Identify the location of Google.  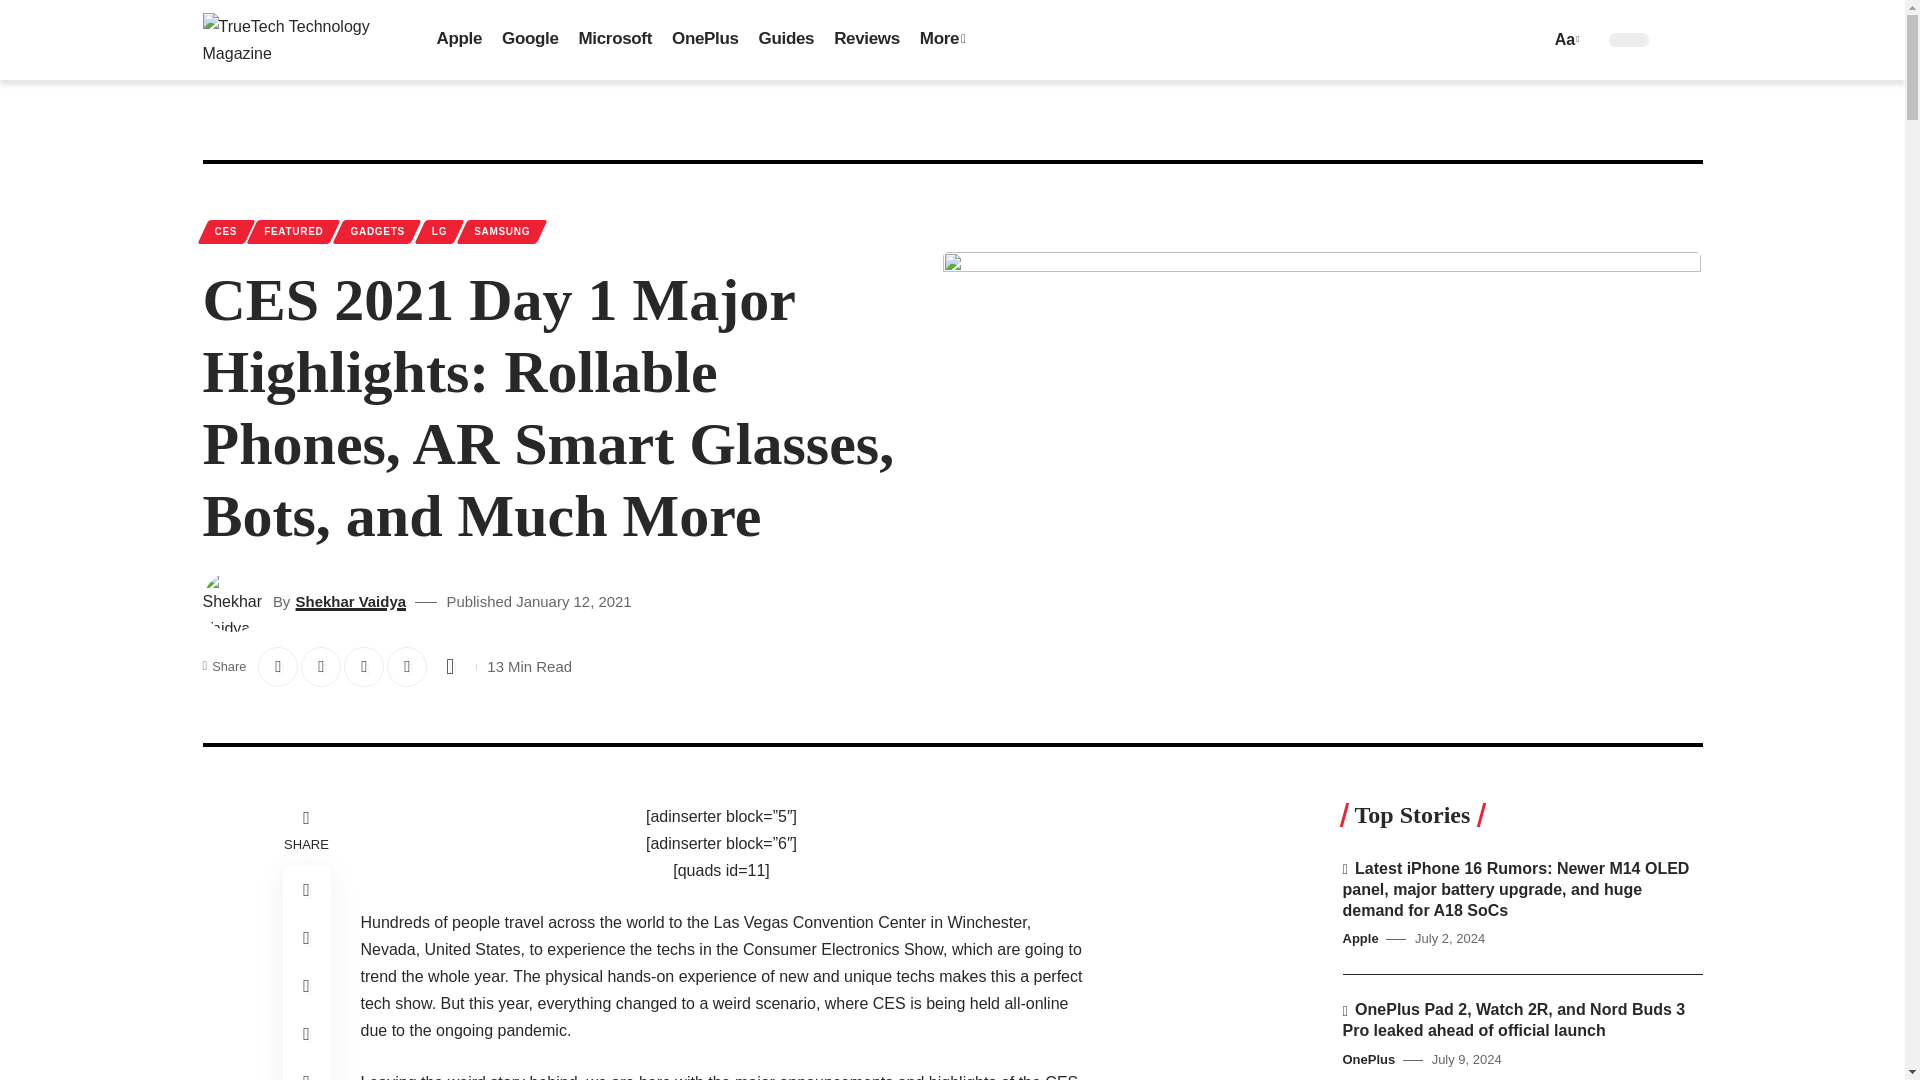
(530, 40).